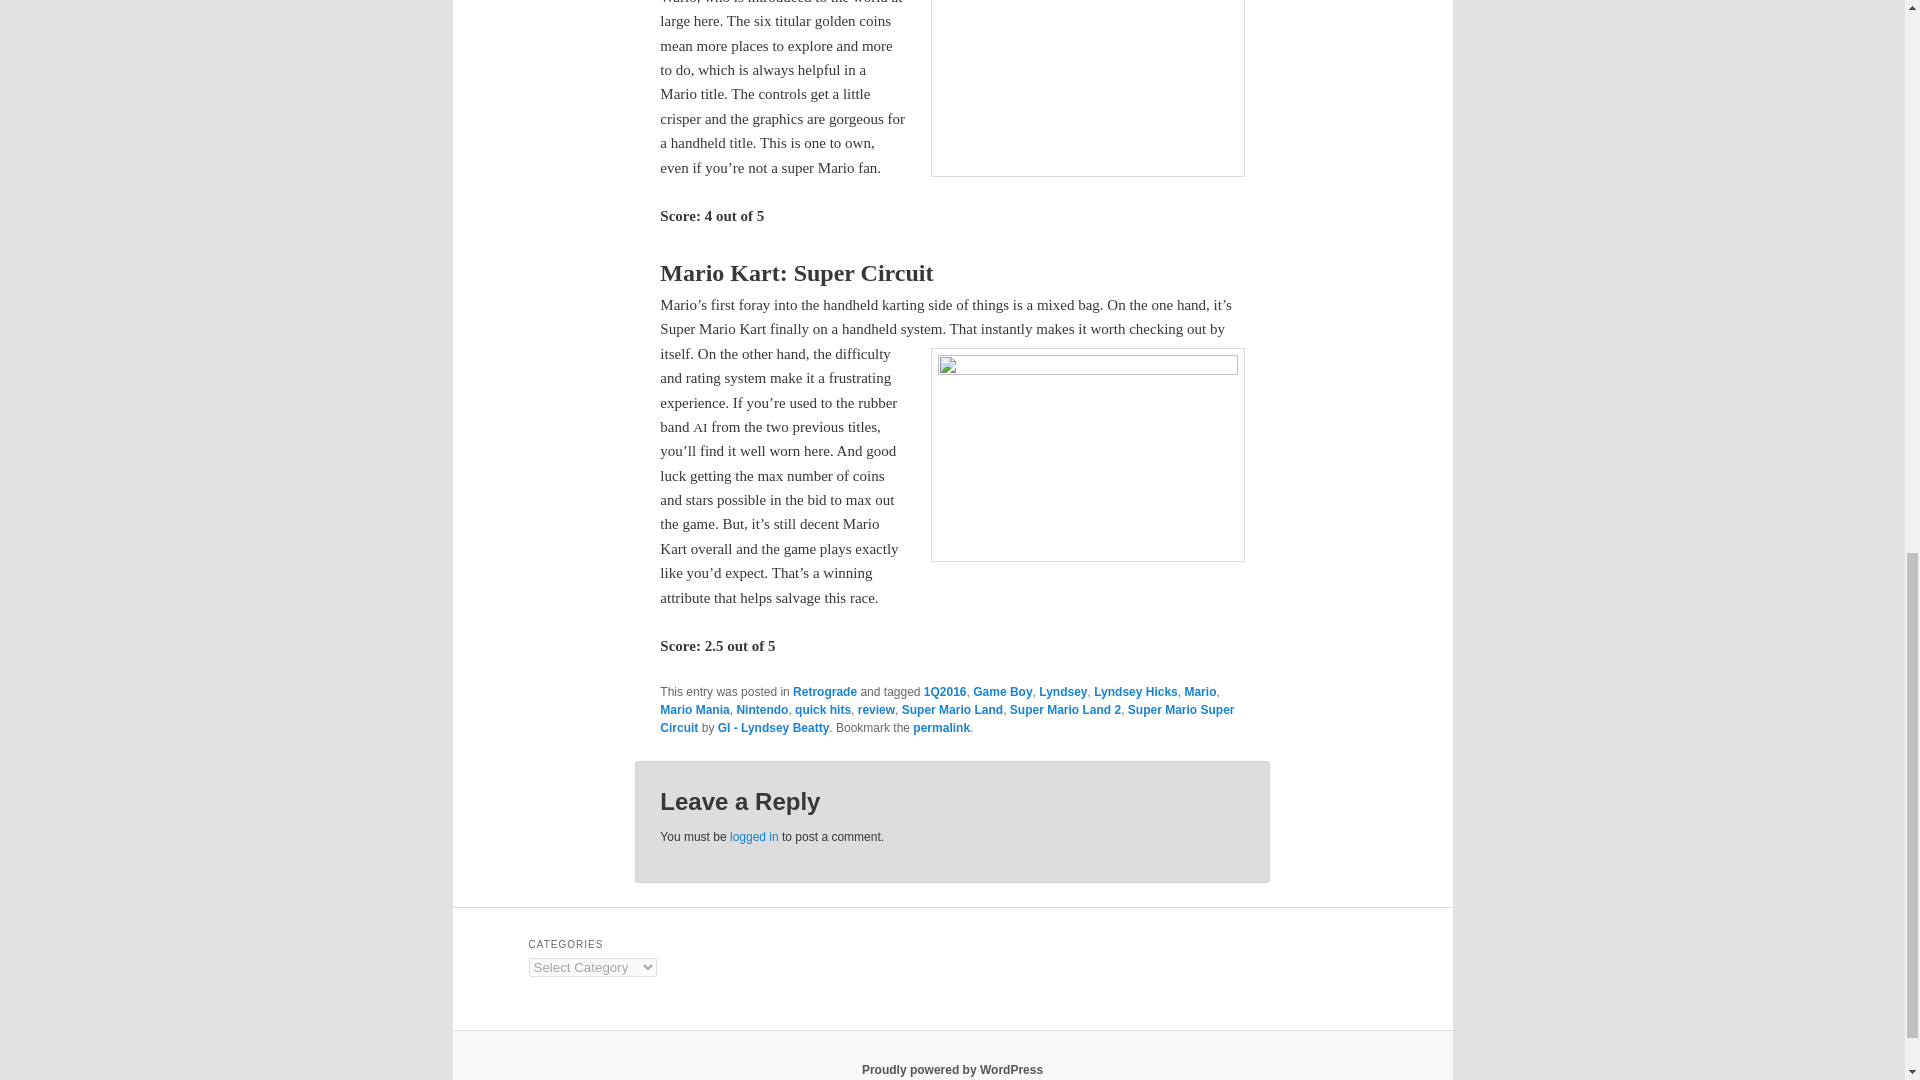 The width and height of the screenshot is (1920, 1080). I want to click on 1Q2016, so click(945, 691).